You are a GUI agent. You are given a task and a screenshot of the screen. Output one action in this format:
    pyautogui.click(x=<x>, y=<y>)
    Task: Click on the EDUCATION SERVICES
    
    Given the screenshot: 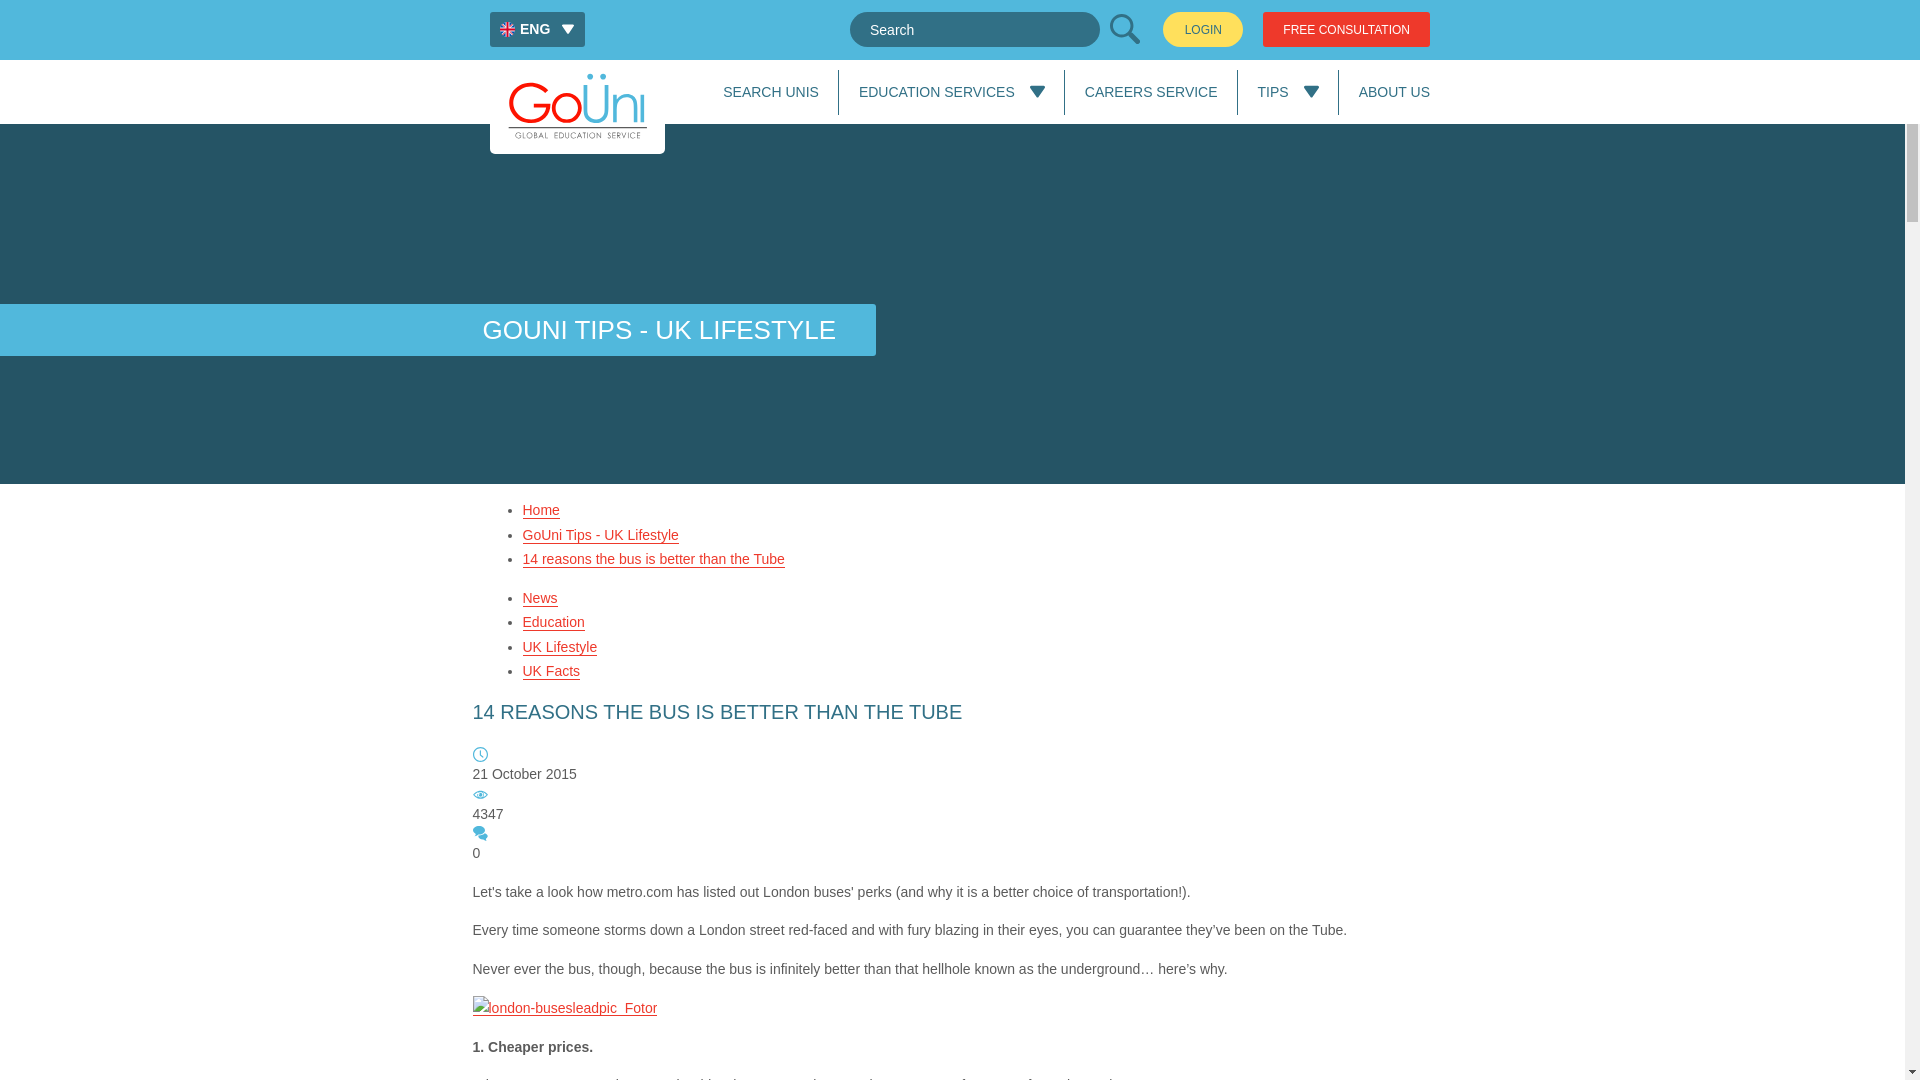 What is the action you would take?
    pyautogui.click(x=936, y=92)
    